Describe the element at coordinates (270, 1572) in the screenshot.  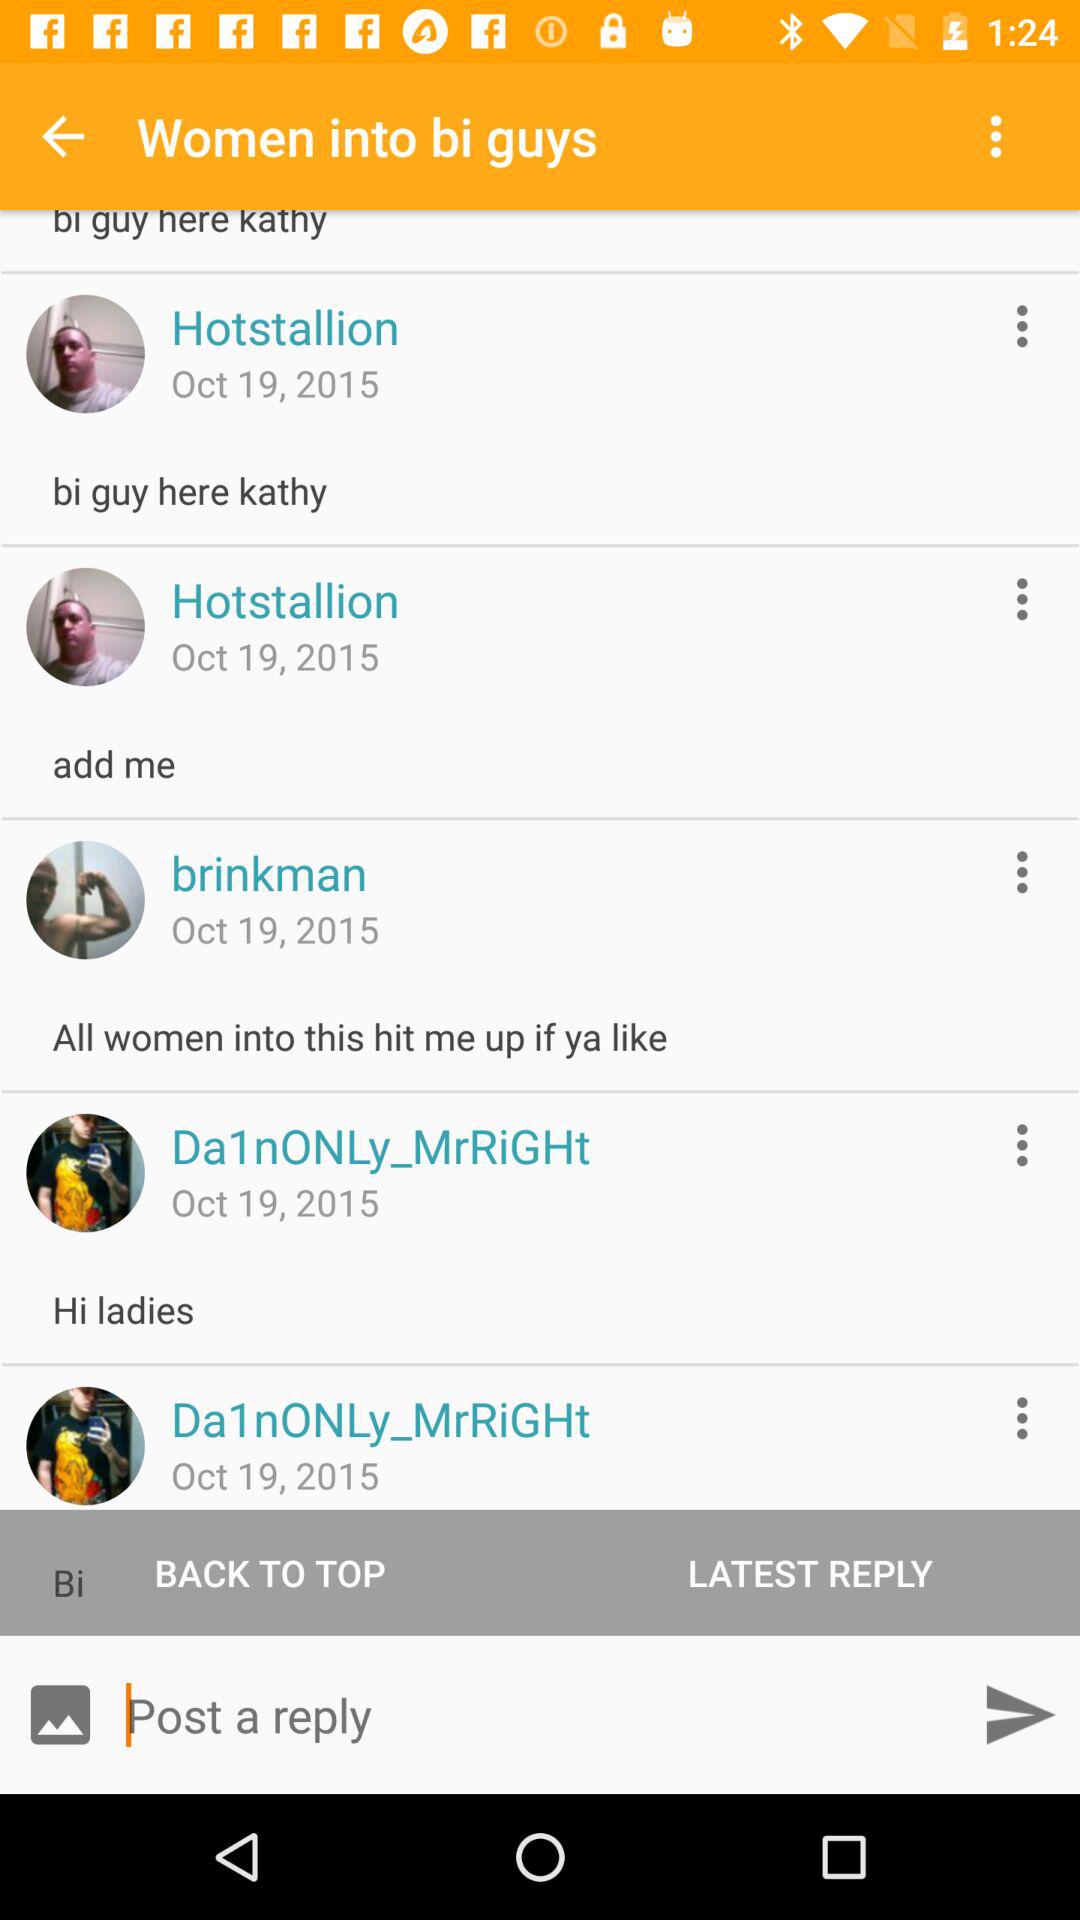
I see `select back to top item` at that location.